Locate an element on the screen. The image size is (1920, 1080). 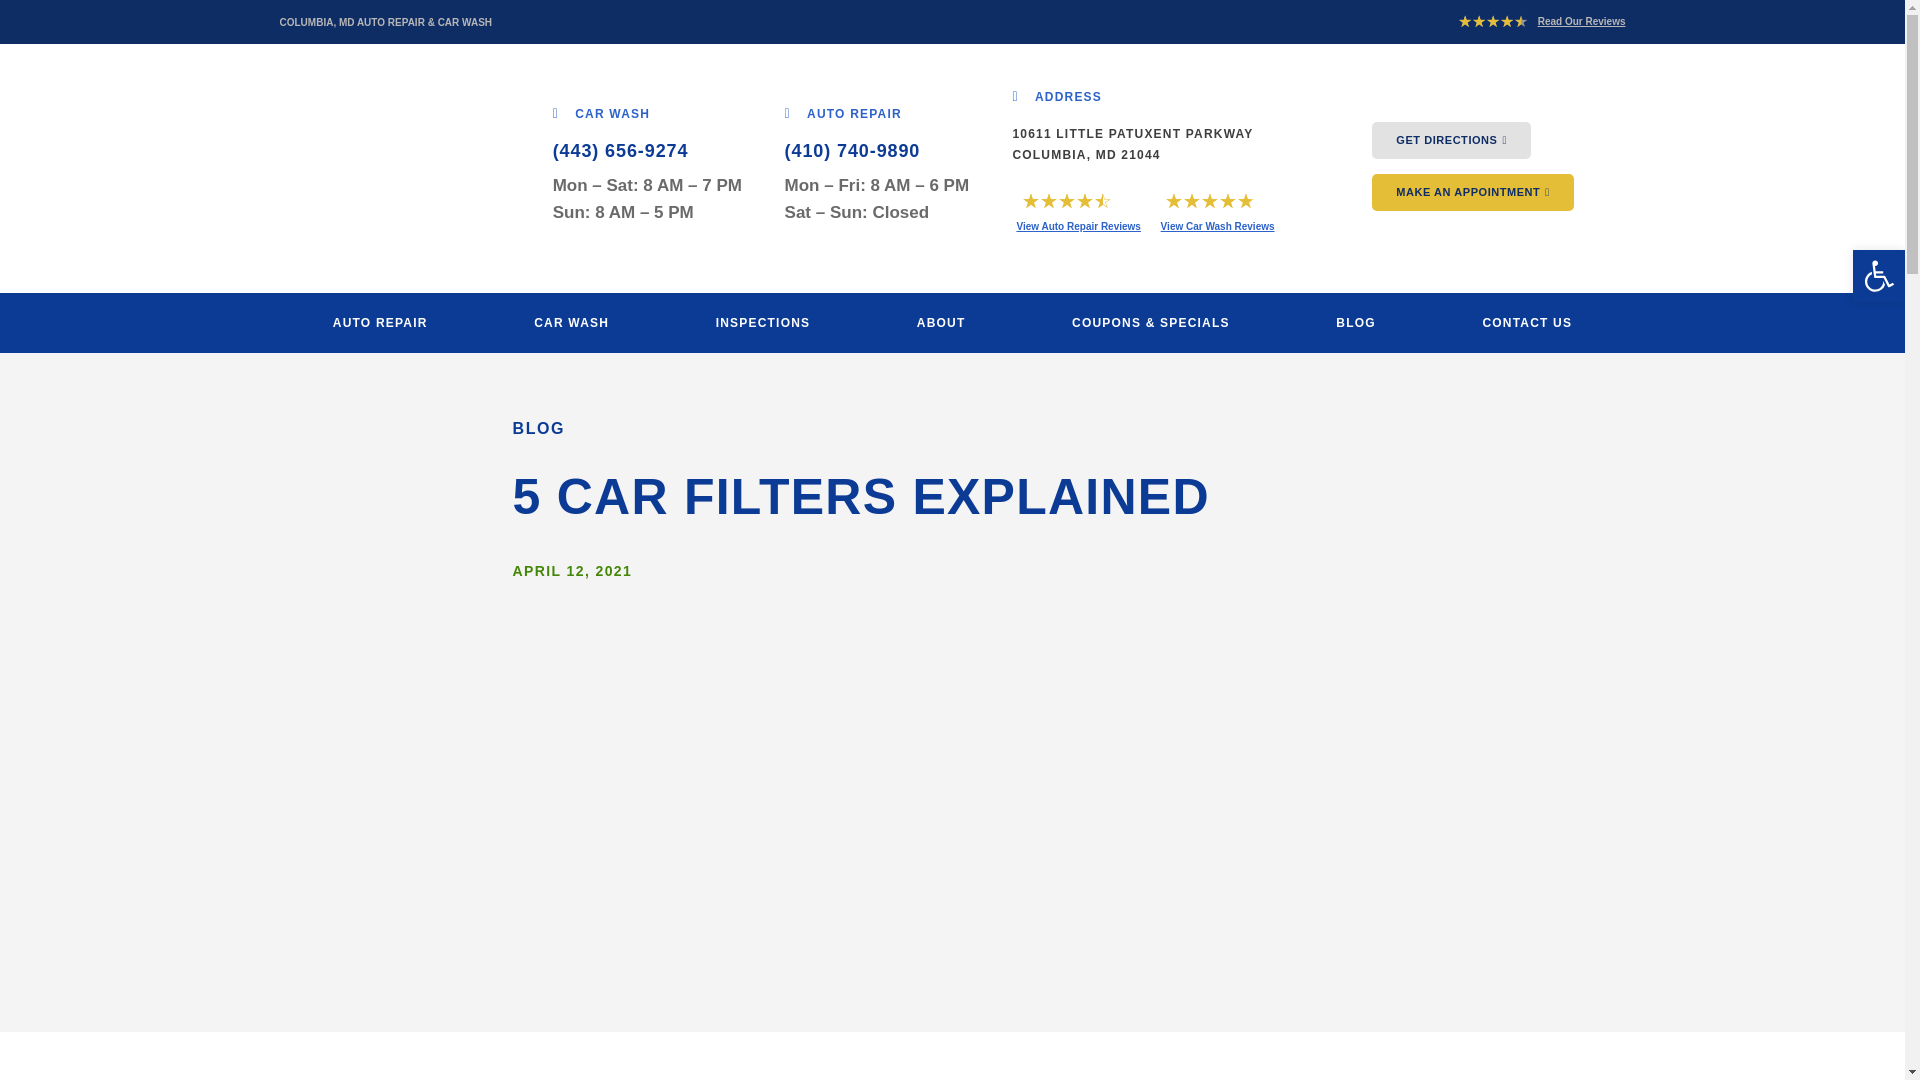
BLOG is located at coordinates (1355, 323).